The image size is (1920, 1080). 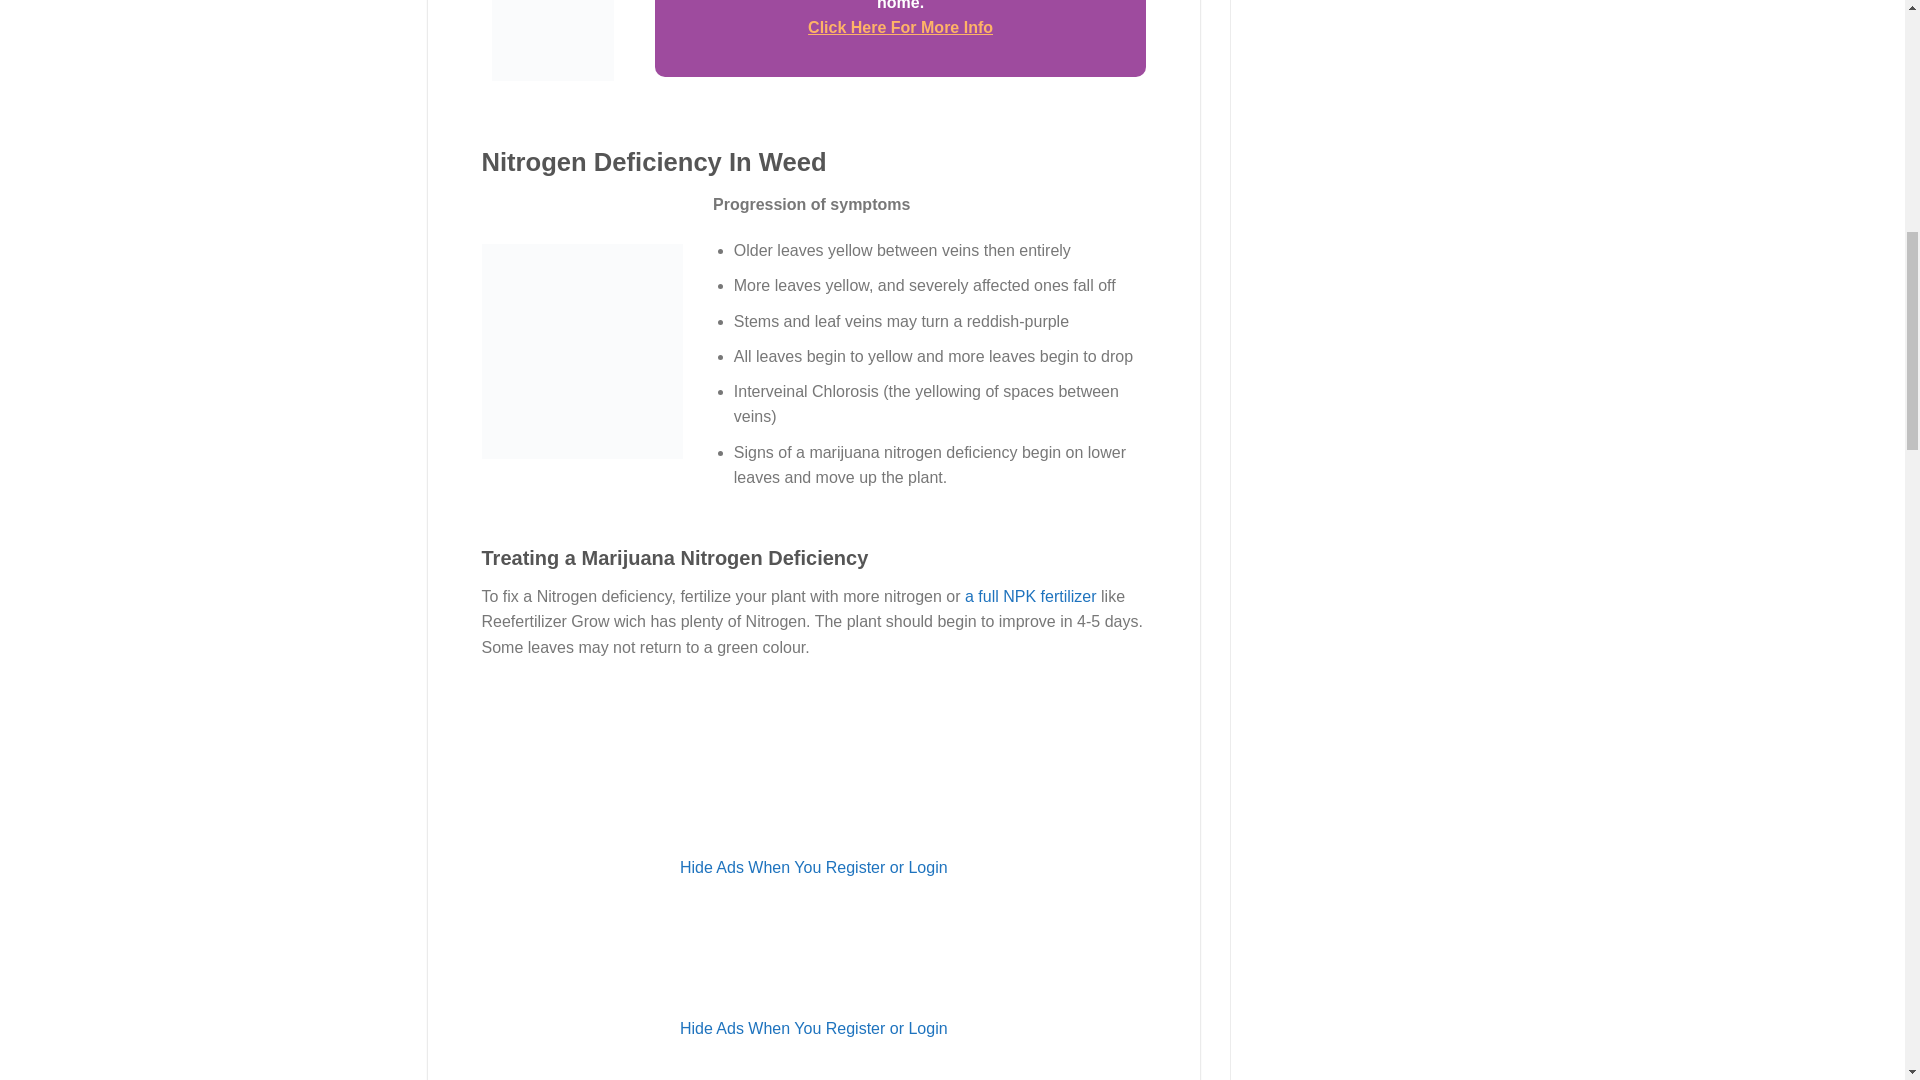 What do you see at coordinates (814, 866) in the screenshot?
I see `Hide Ads When You Register or Login` at bounding box center [814, 866].